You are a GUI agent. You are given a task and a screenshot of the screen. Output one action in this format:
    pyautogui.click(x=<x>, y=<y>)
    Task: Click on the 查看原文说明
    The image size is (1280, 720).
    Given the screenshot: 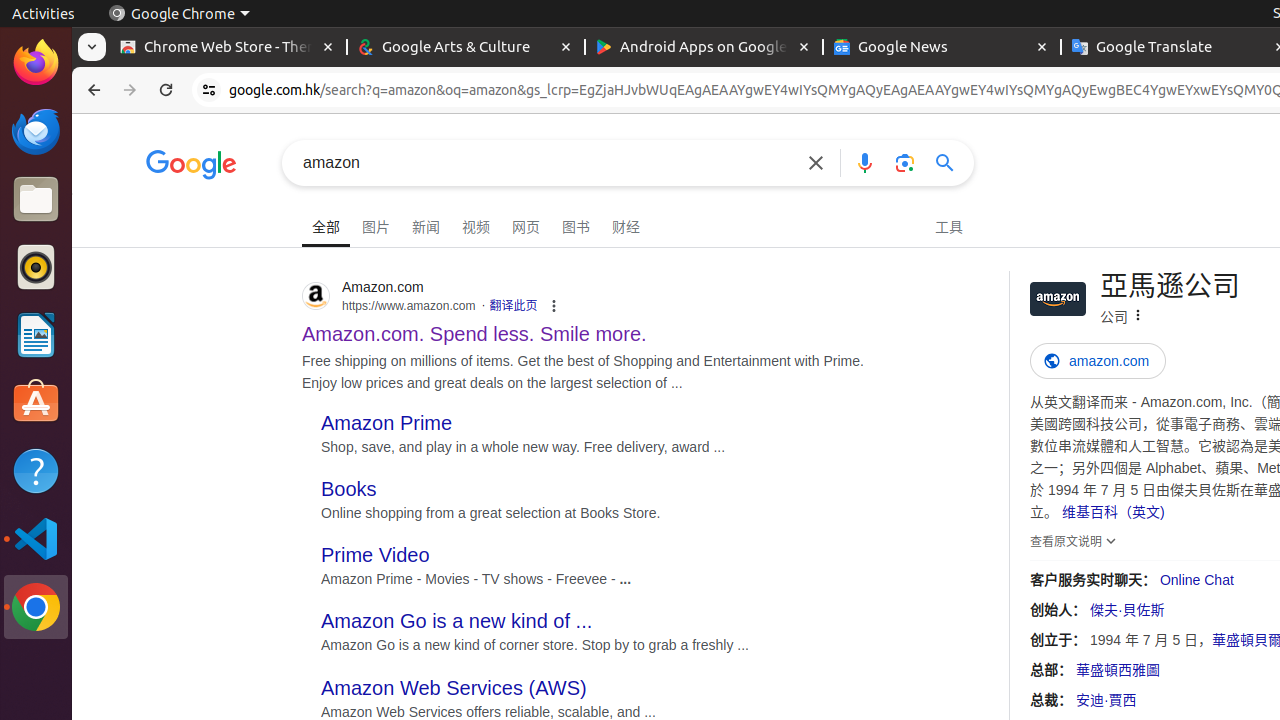 What is the action you would take?
    pyautogui.click(x=1076, y=541)
    